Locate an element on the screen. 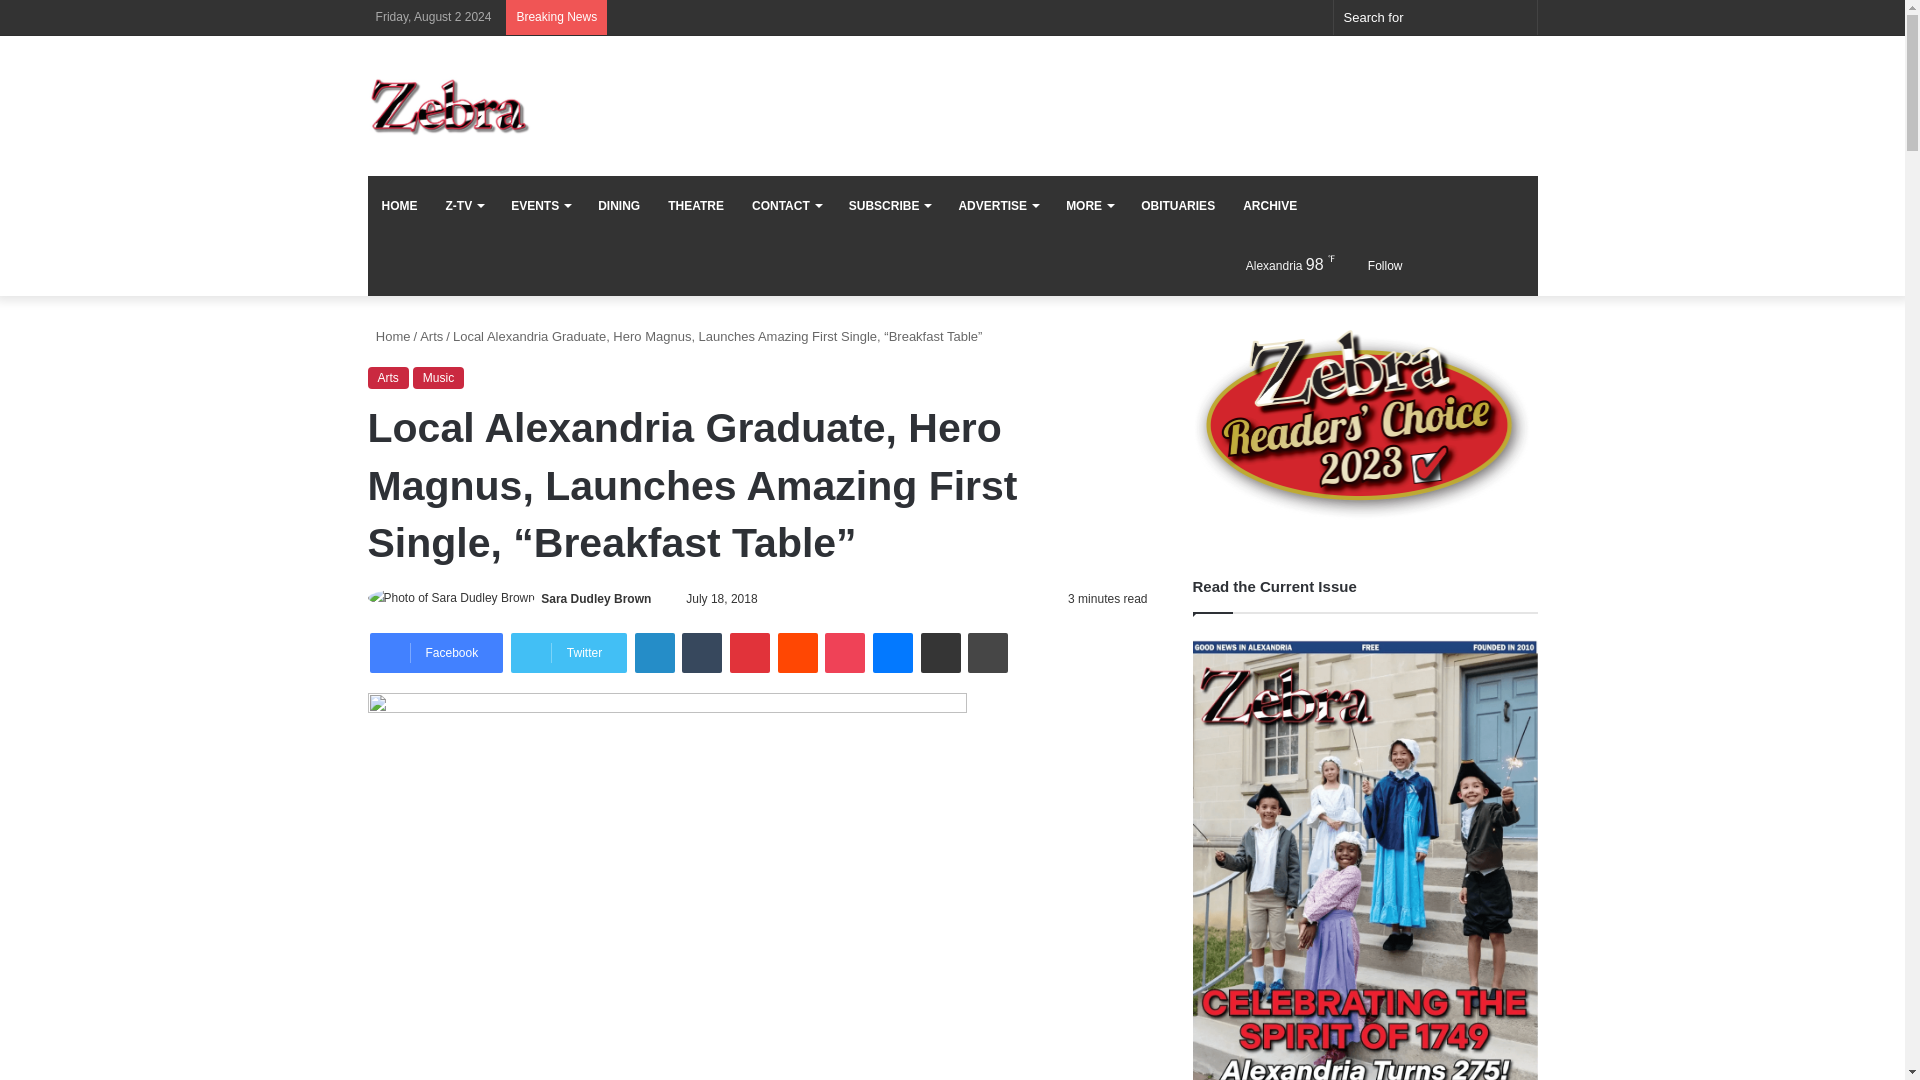 The image size is (1920, 1080). Search for is located at coordinates (1436, 17).